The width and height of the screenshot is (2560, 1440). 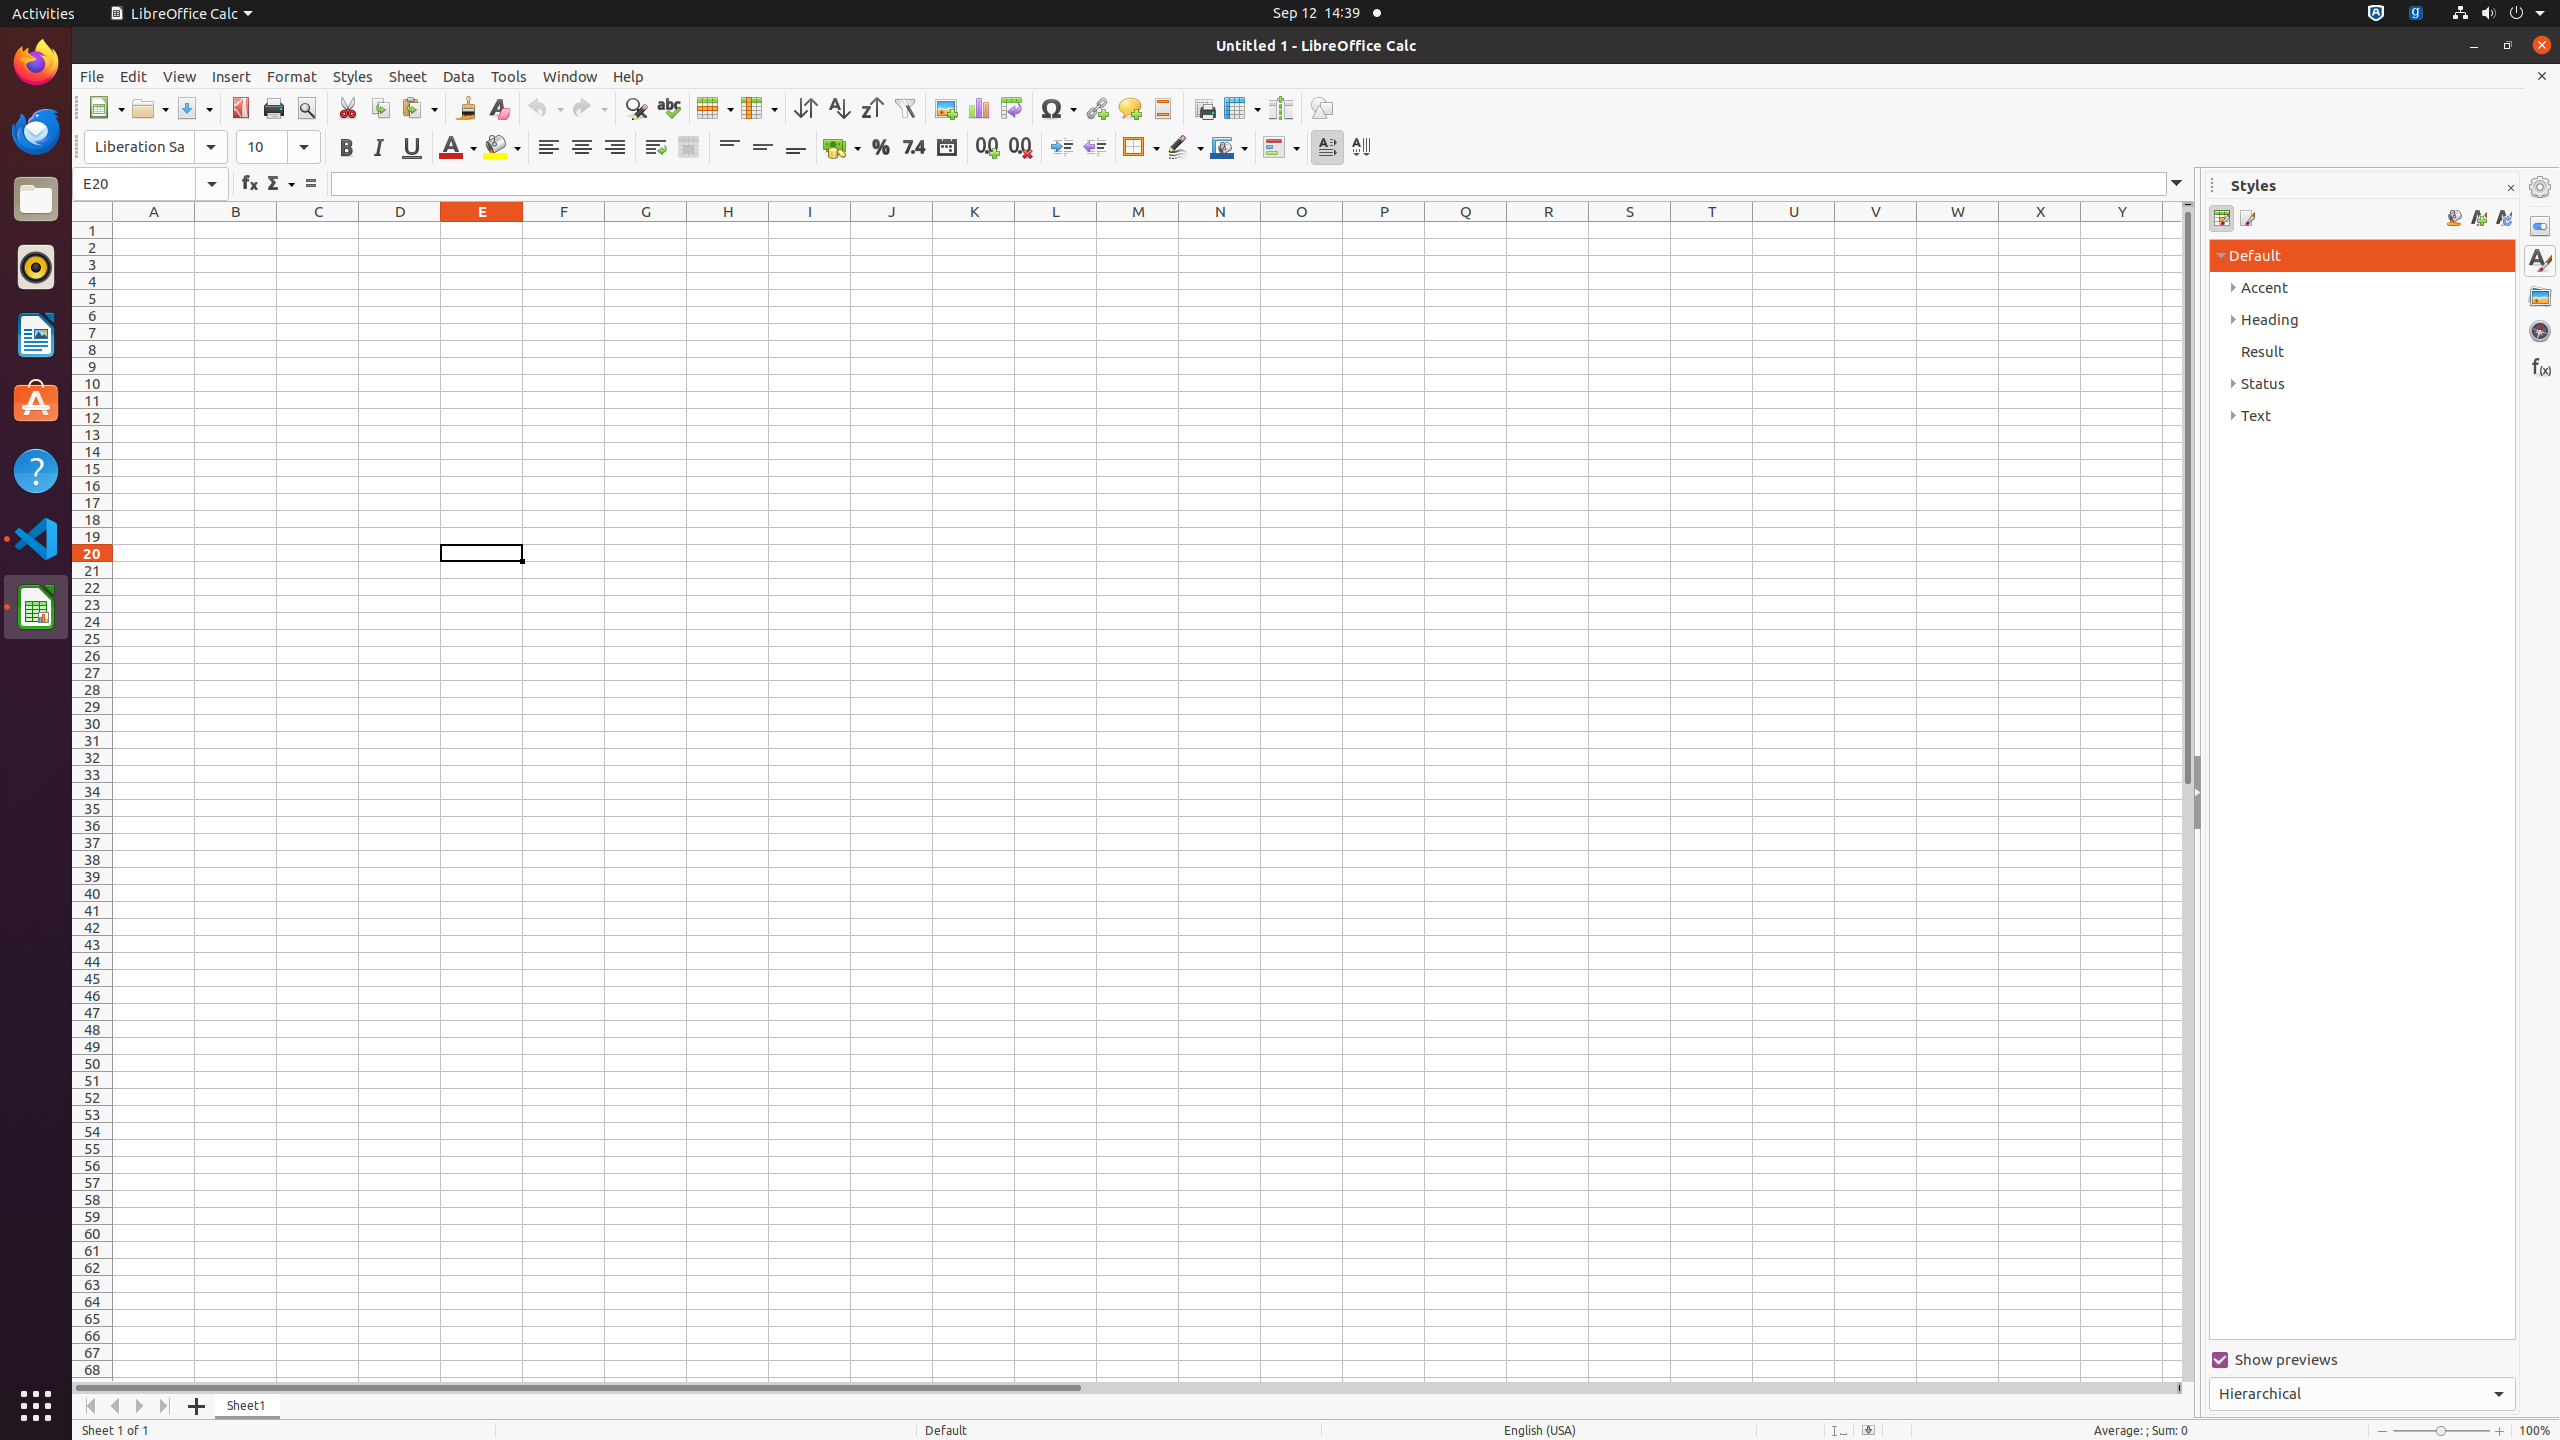 I want to click on D1, so click(x=400, y=230).